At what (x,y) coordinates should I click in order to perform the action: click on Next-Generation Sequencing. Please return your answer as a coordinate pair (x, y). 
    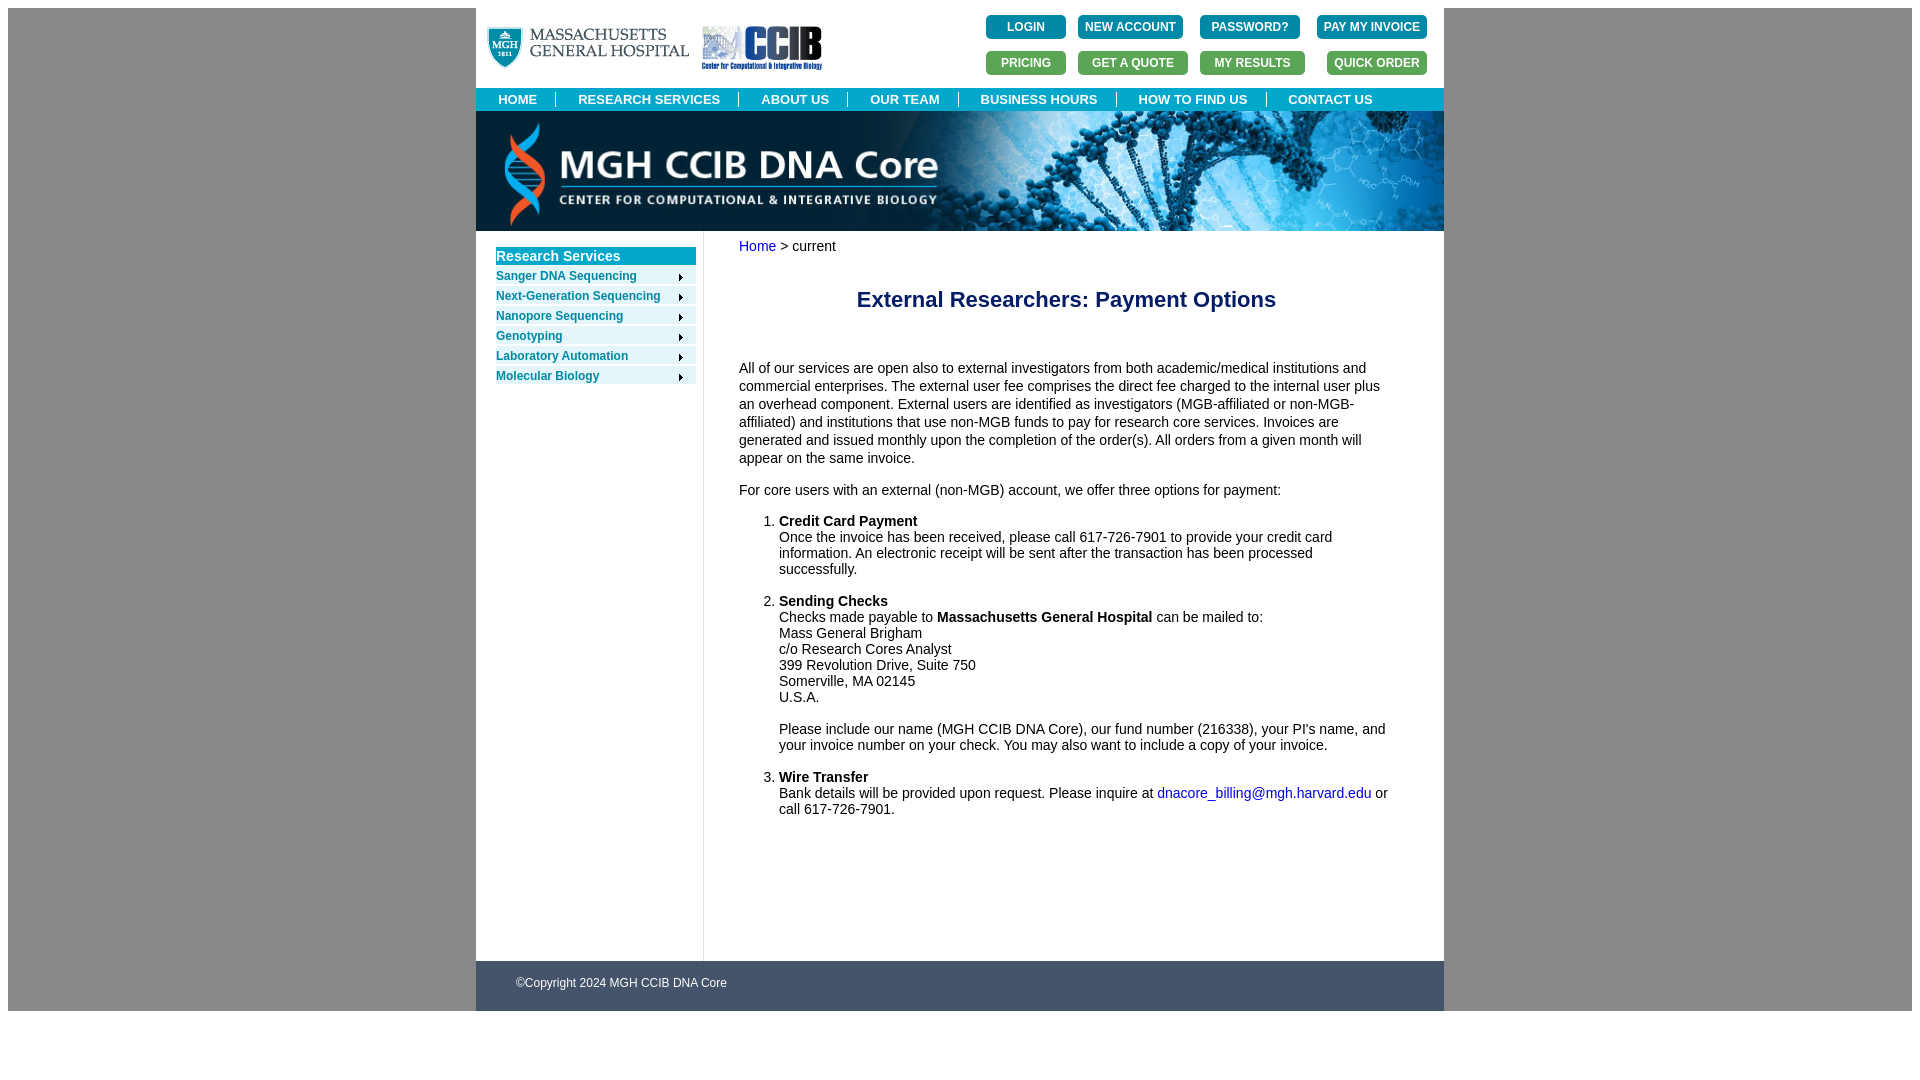
    Looking at the image, I should click on (590, 296).